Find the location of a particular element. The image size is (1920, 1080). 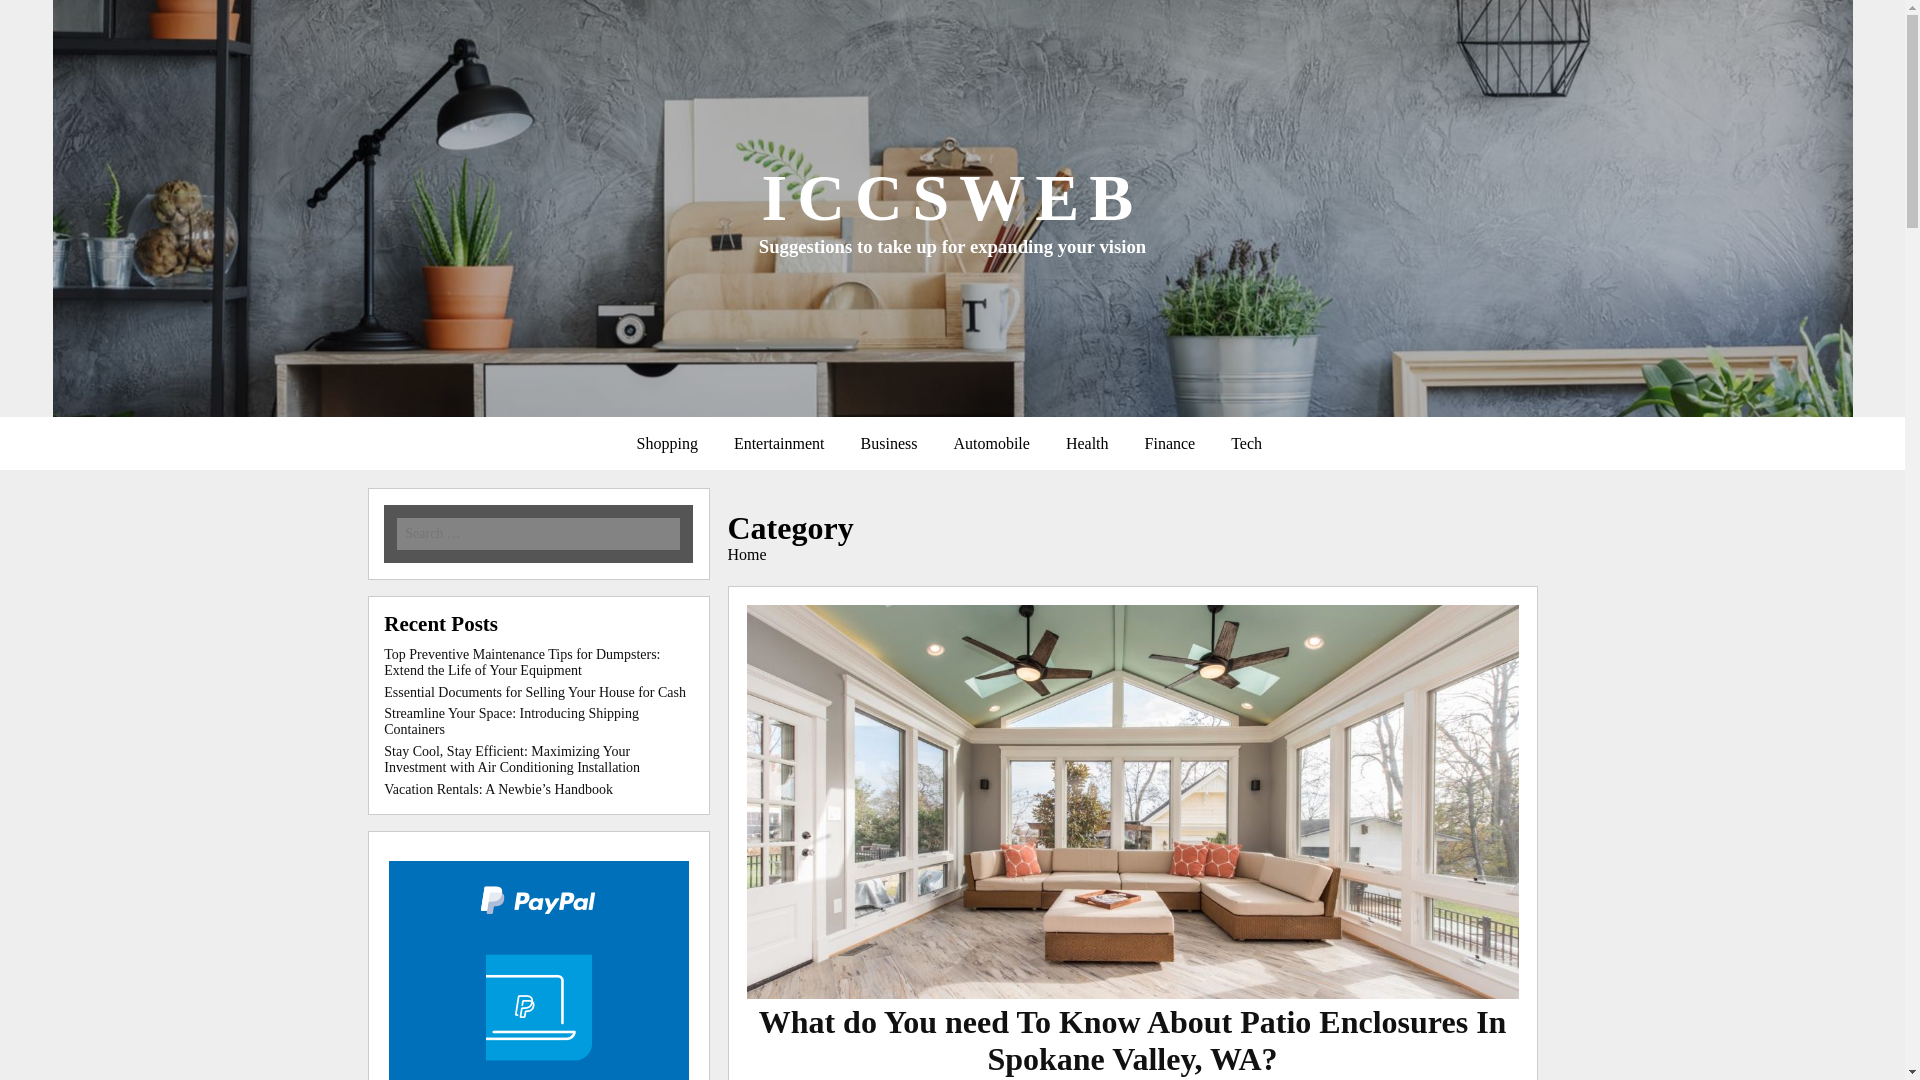

Search is located at coordinates (286, 15).